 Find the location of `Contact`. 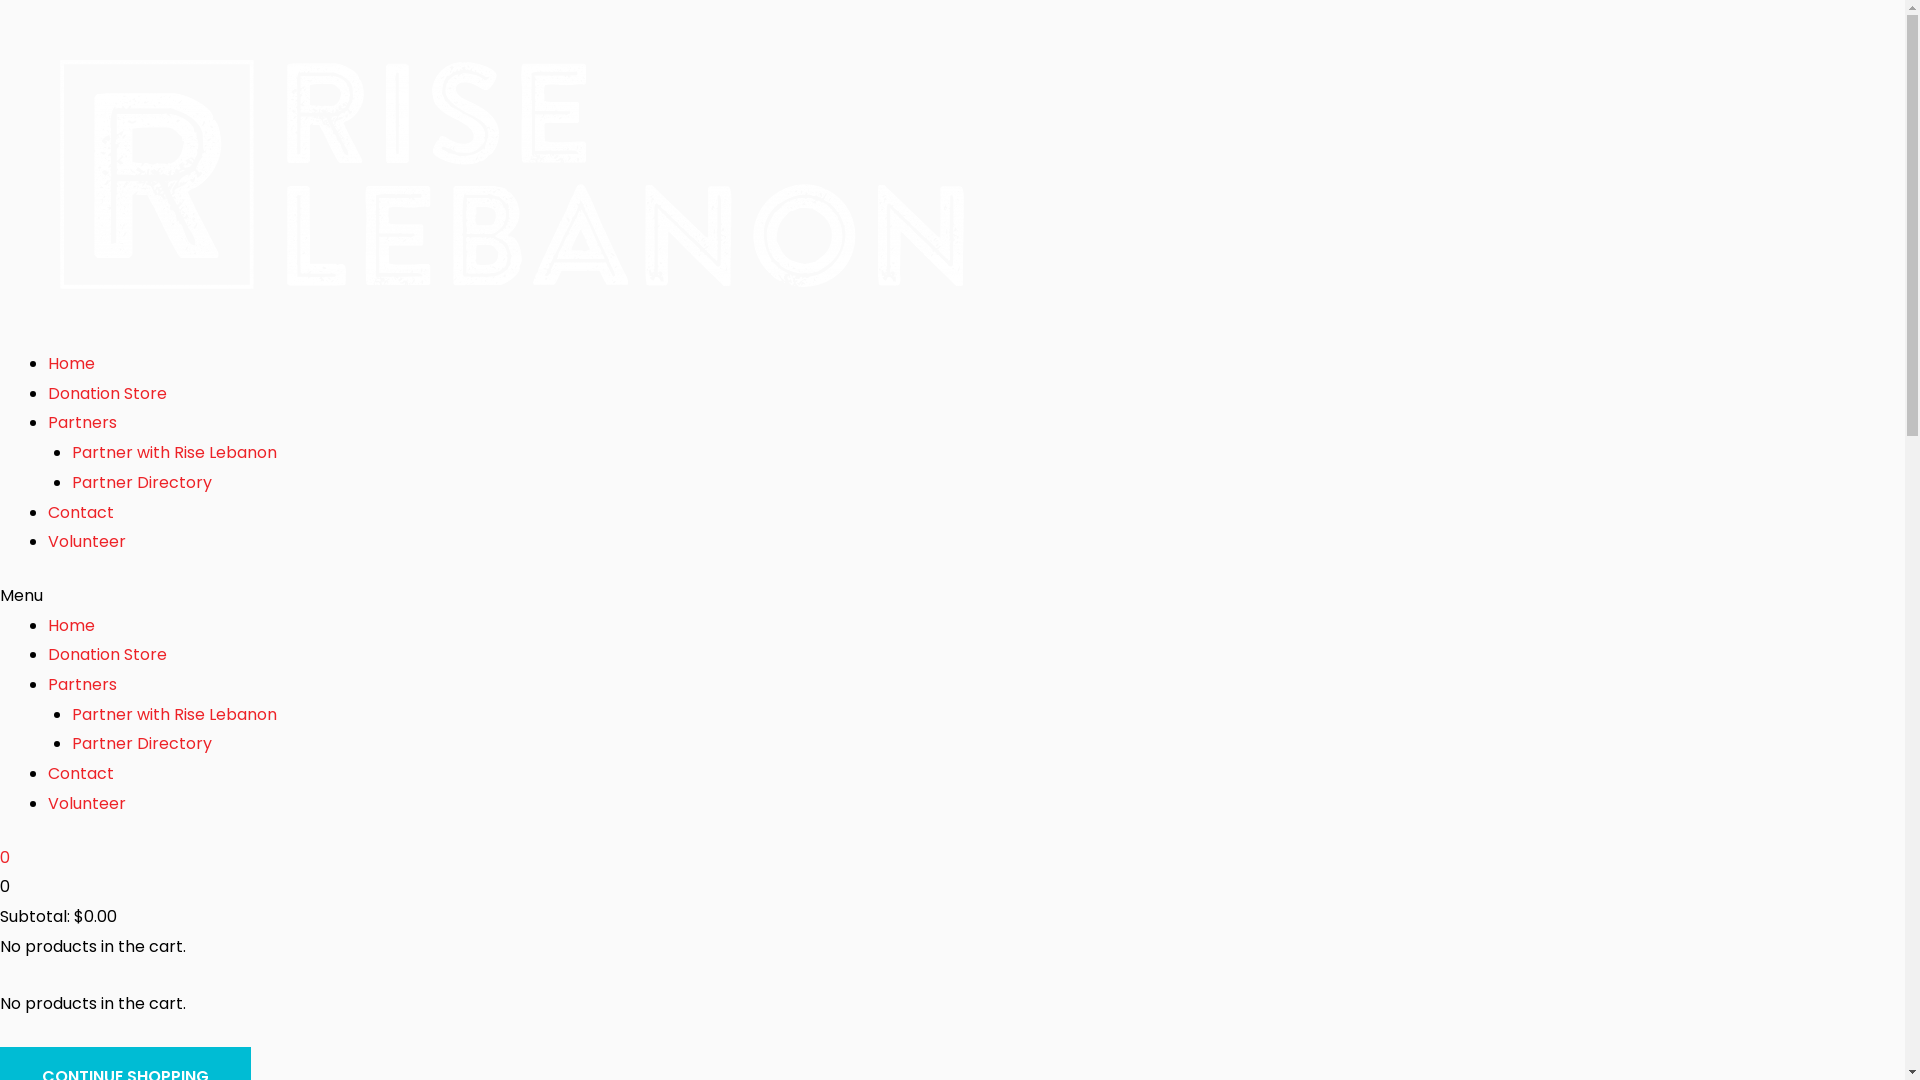

Contact is located at coordinates (81, 512).